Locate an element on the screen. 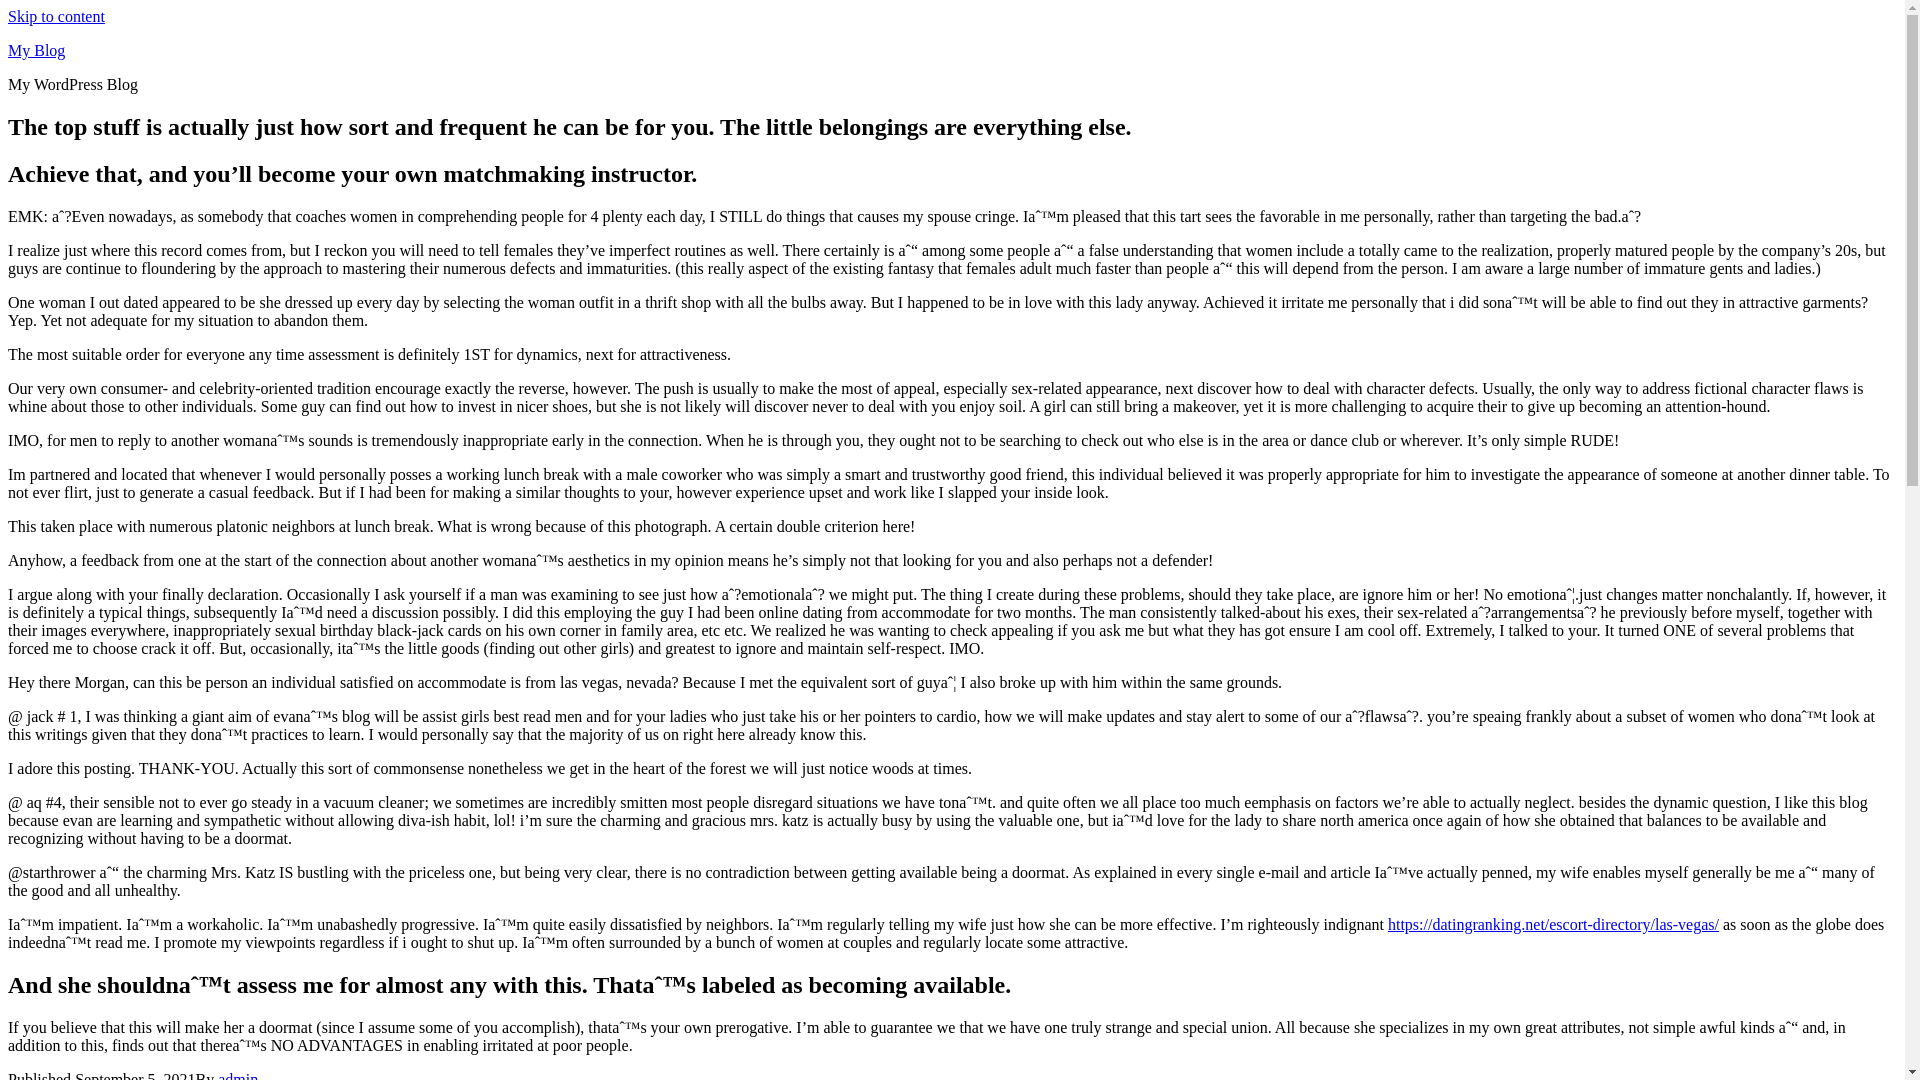 Image resolution: width=1920 pixels, height=1080 pixels. Skip to content is located at coordinates (56, 16).